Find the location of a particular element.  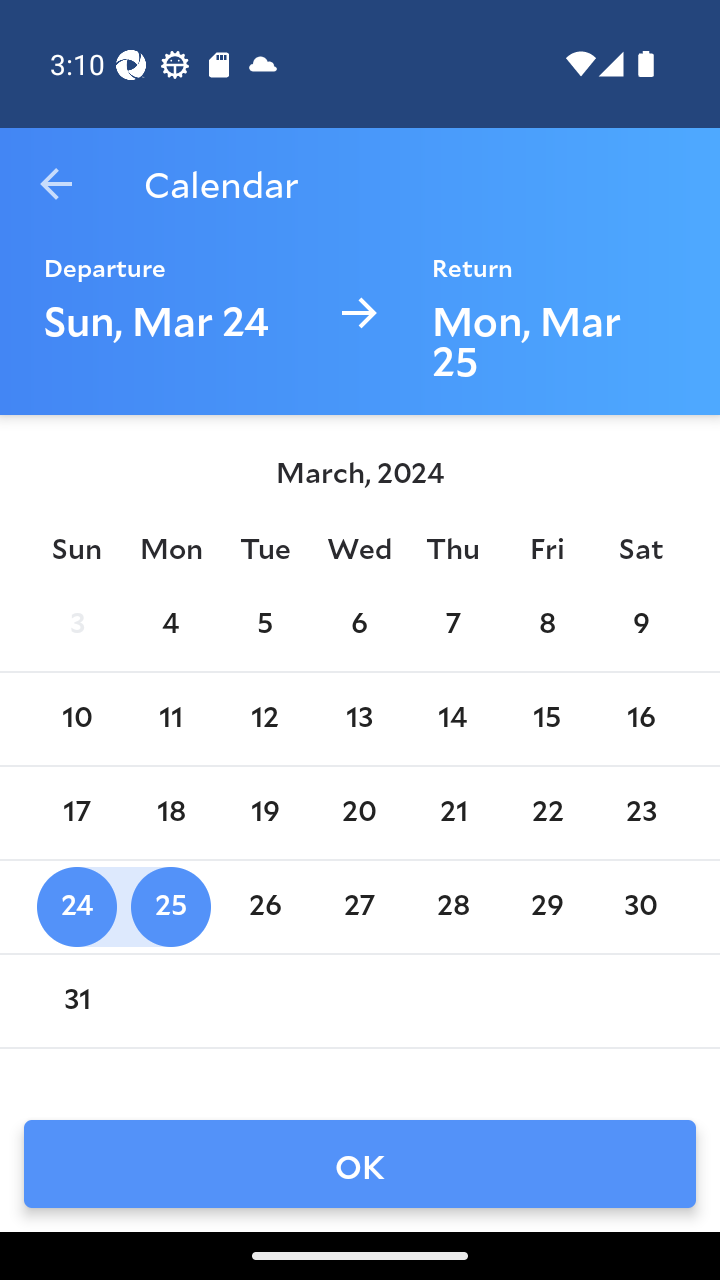

18 is located at coordinates (170, 812).